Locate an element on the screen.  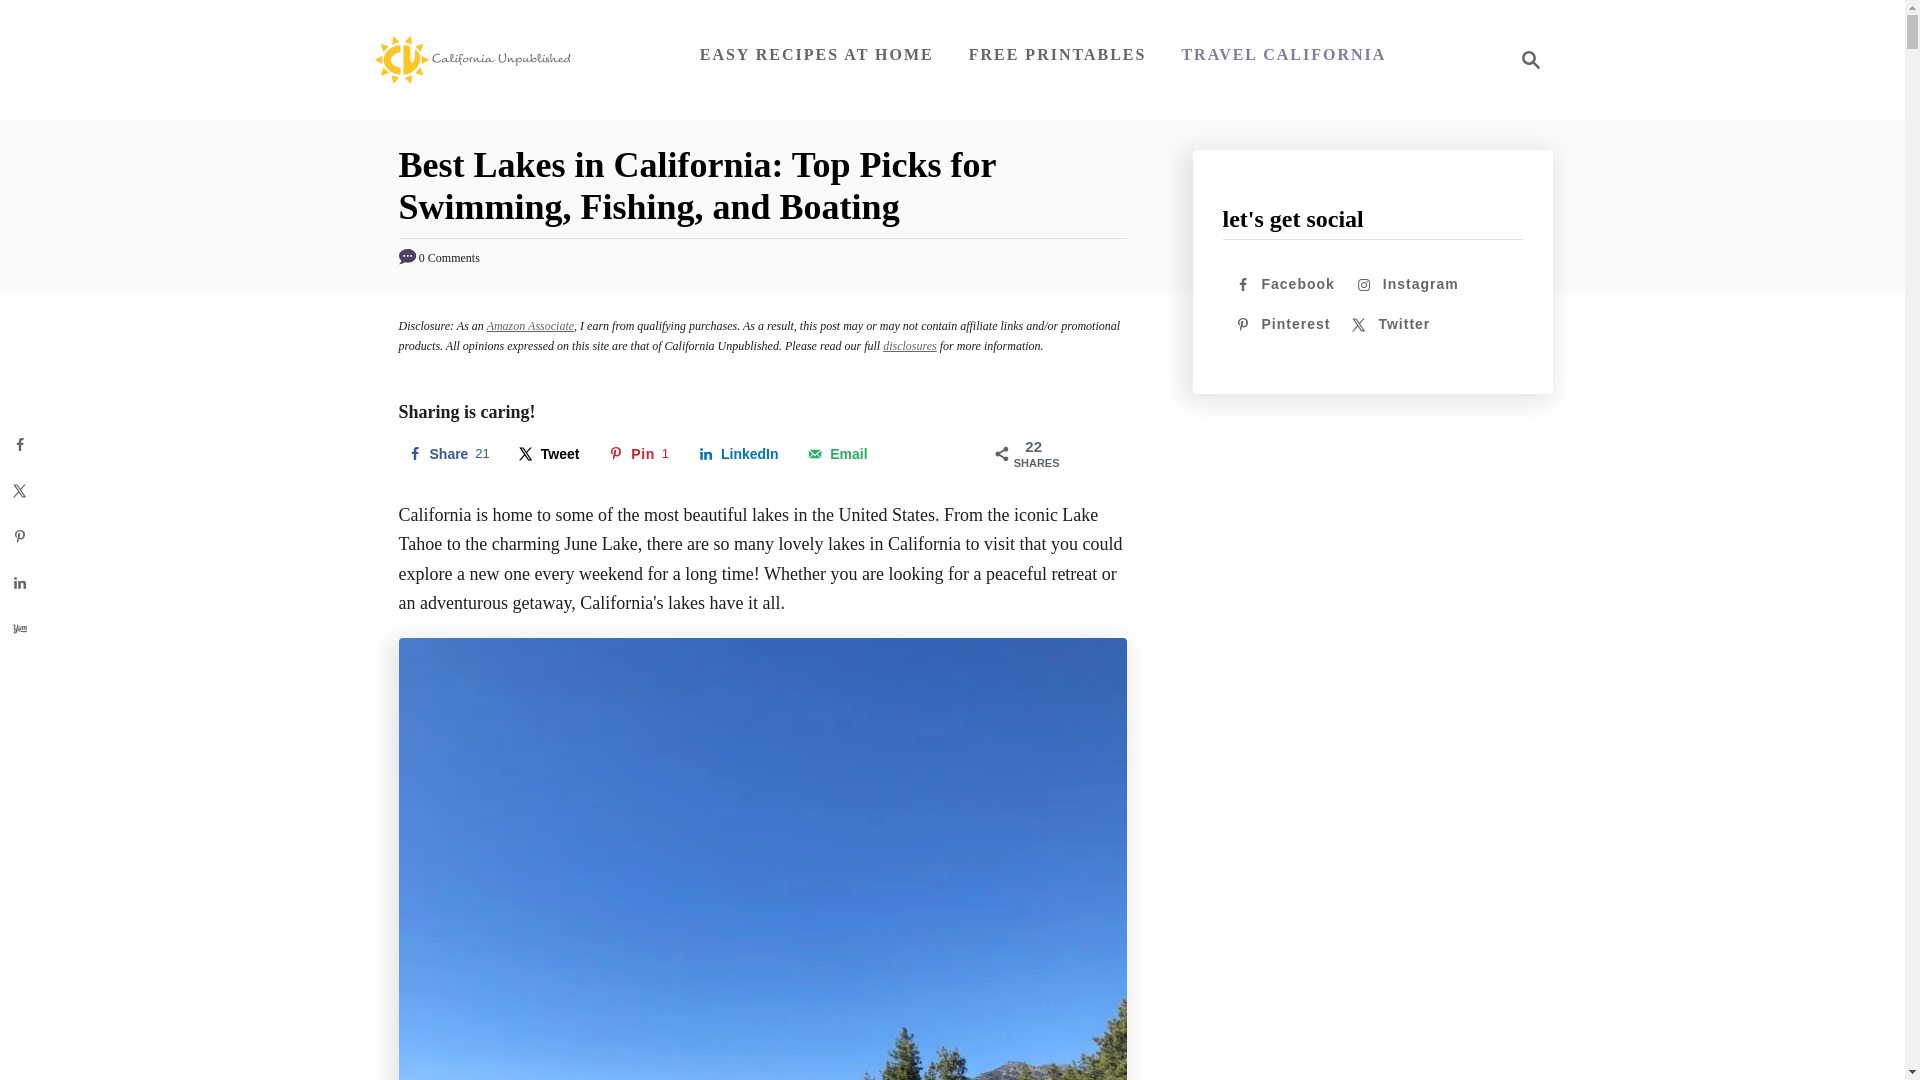
TRAVEL CALIFORNIA is located at coordinates (738, 454).